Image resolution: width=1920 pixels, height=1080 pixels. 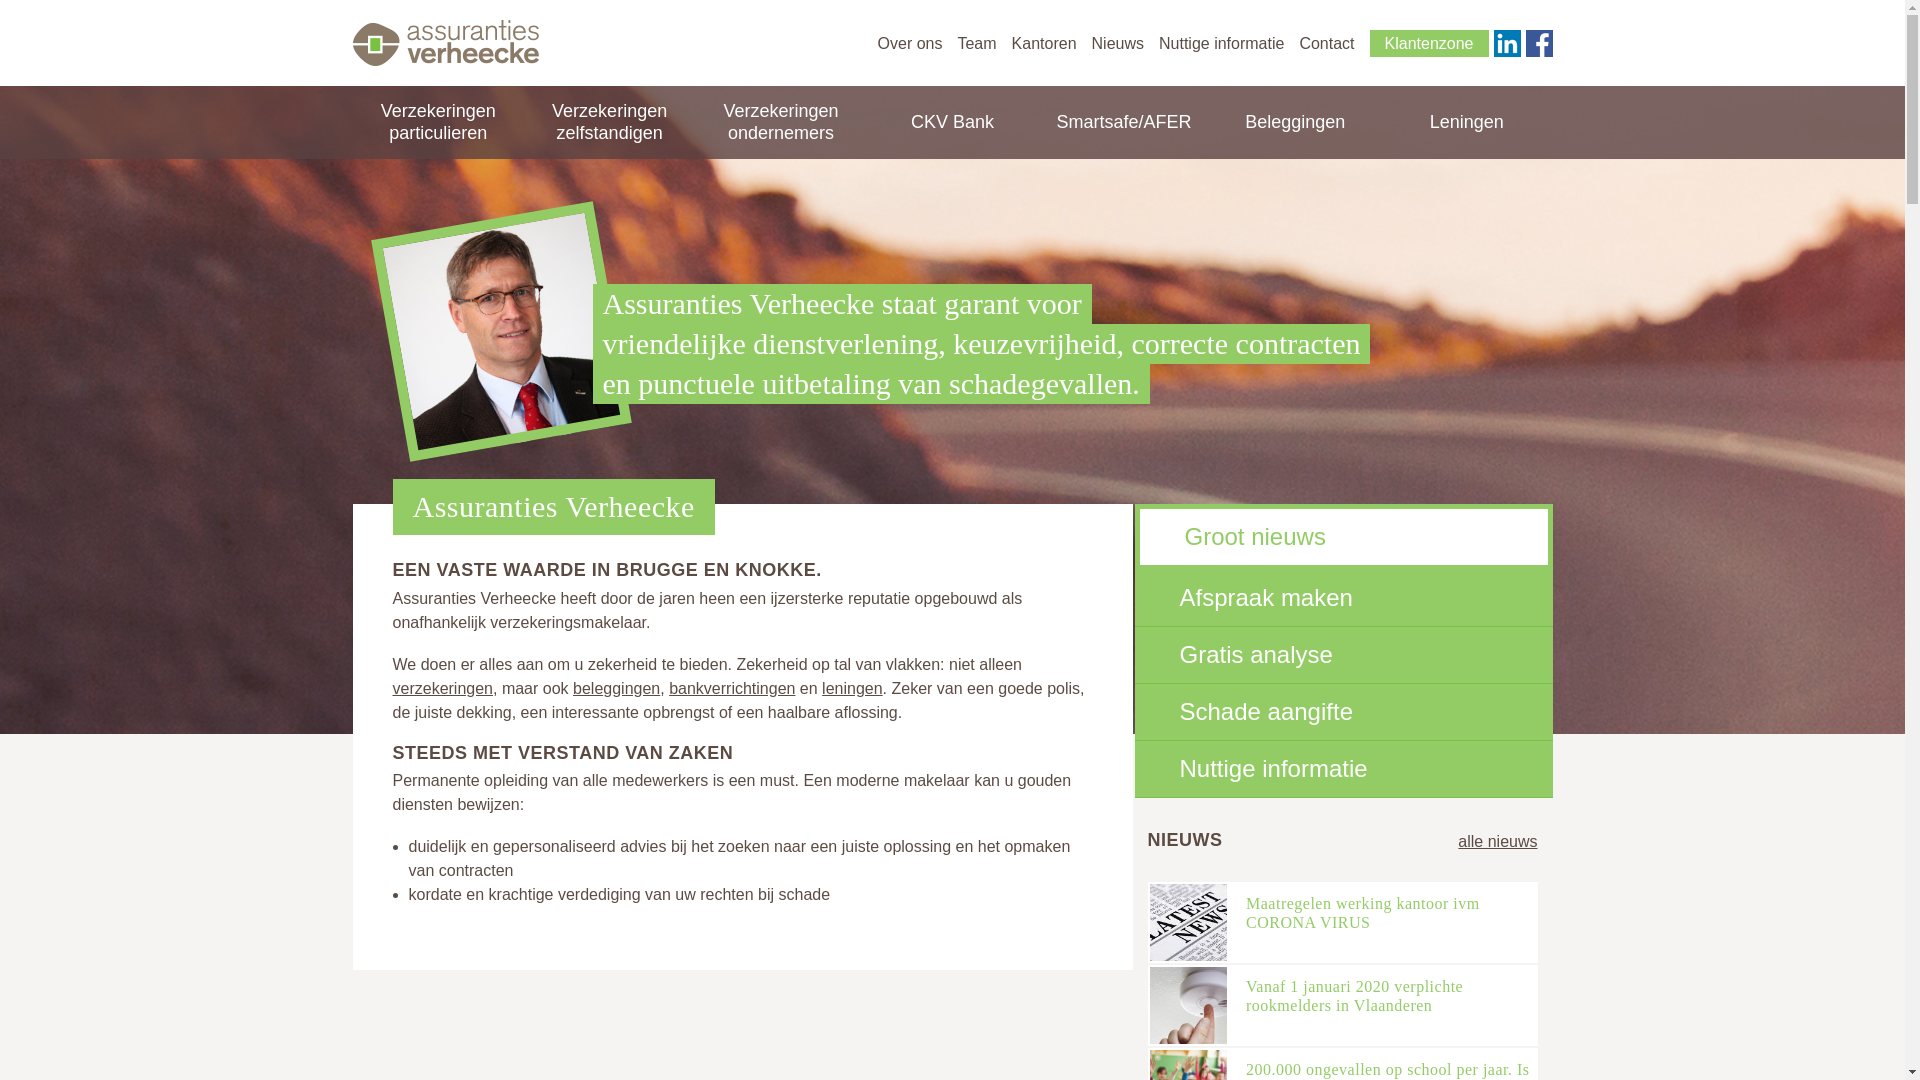 What do you see at coordinates (1508, 44) in the screenshot?
I see `Linkedin` at bounding box center [1508, 44].